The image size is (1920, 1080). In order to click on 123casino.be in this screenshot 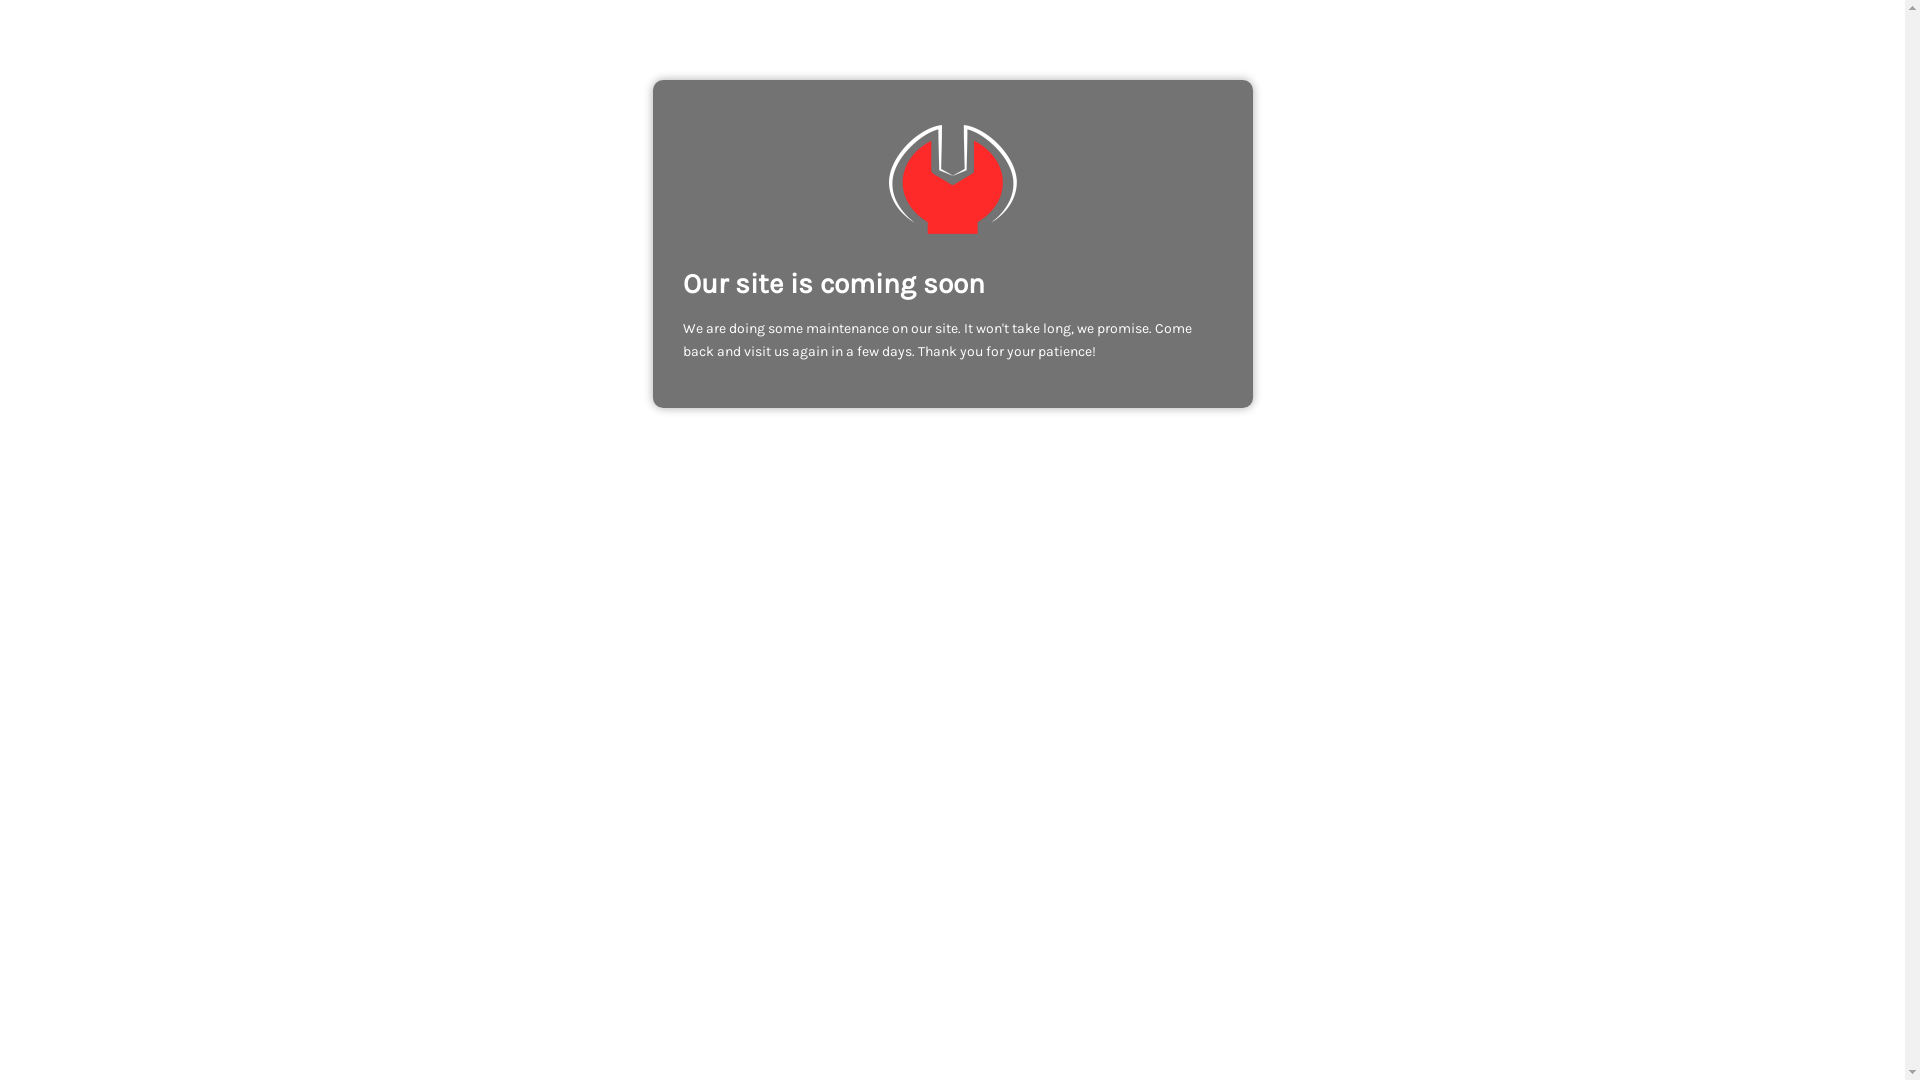, I will do `click(952, 180)`.